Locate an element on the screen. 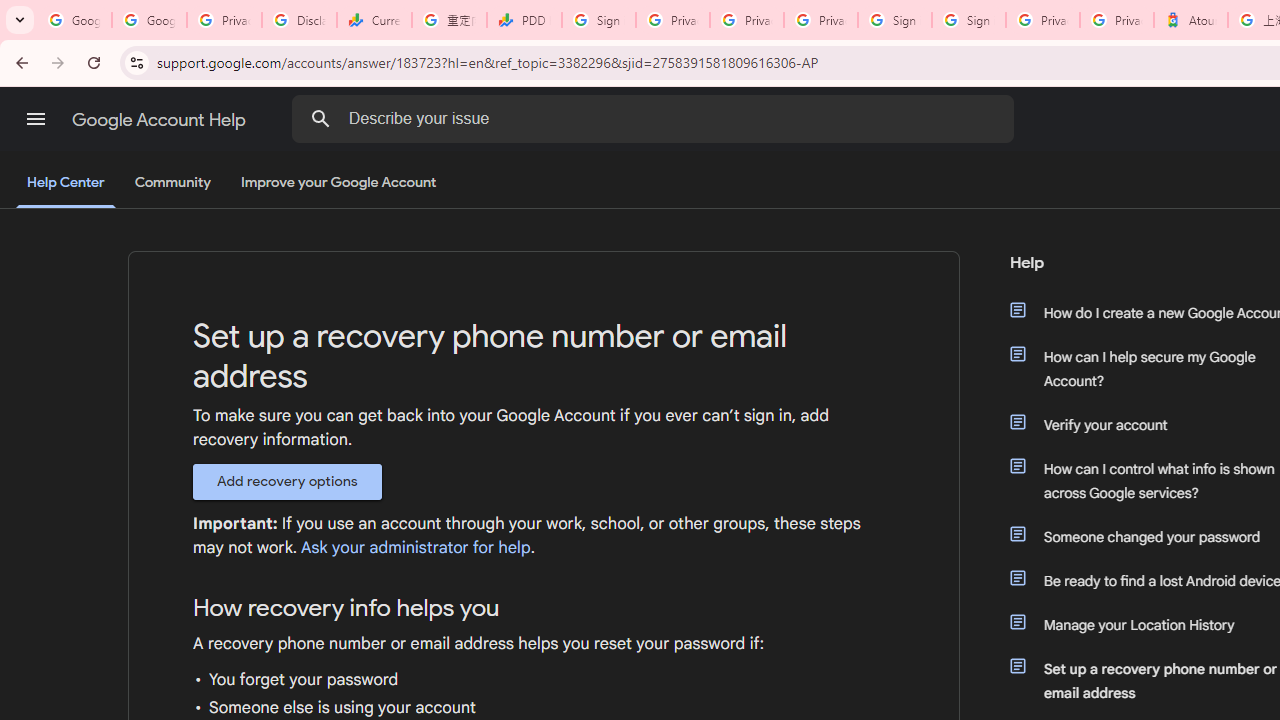 The height and width of the screenshot is (720, 1280). Atour Hotel - Google hotels is located at coordinates (1190, 20).